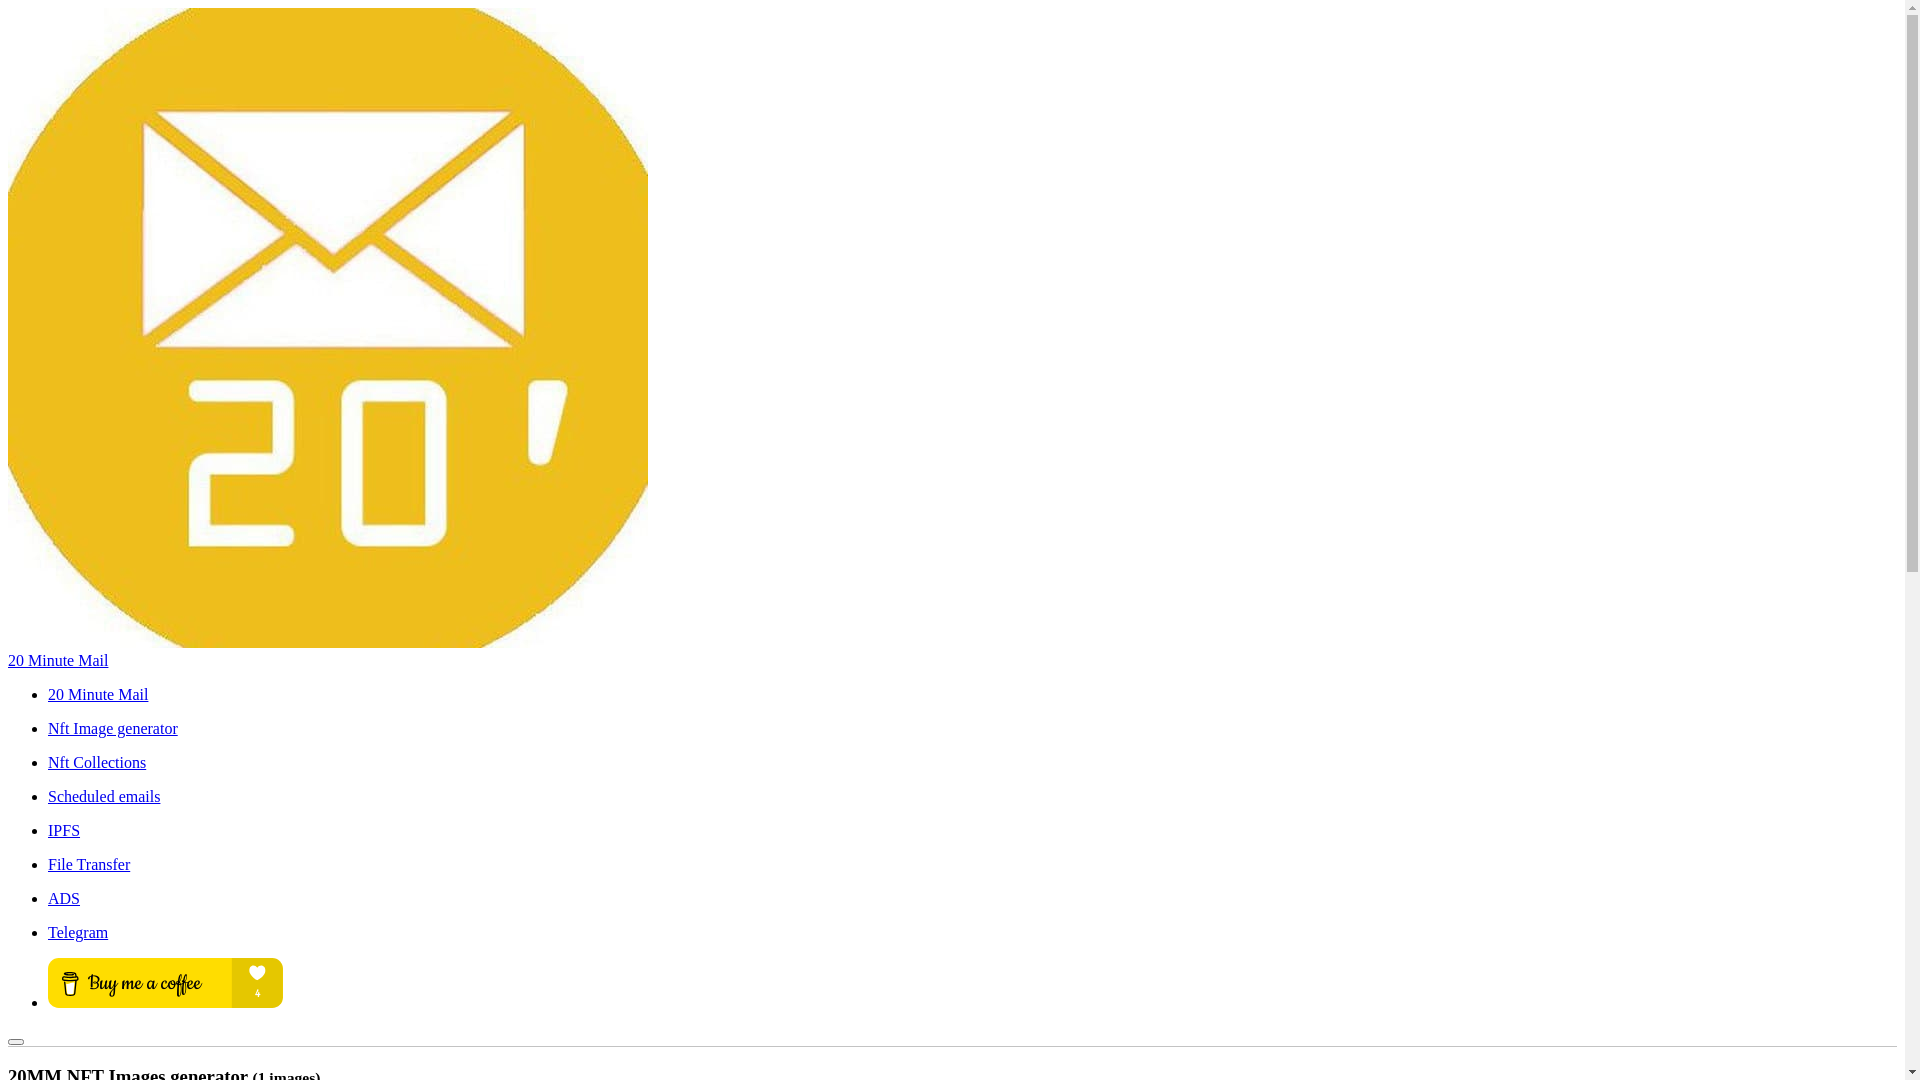  What do you see at coordinates (972, 831) in the screenshot?
I see `IPFS` at bounding box center [972, 831].